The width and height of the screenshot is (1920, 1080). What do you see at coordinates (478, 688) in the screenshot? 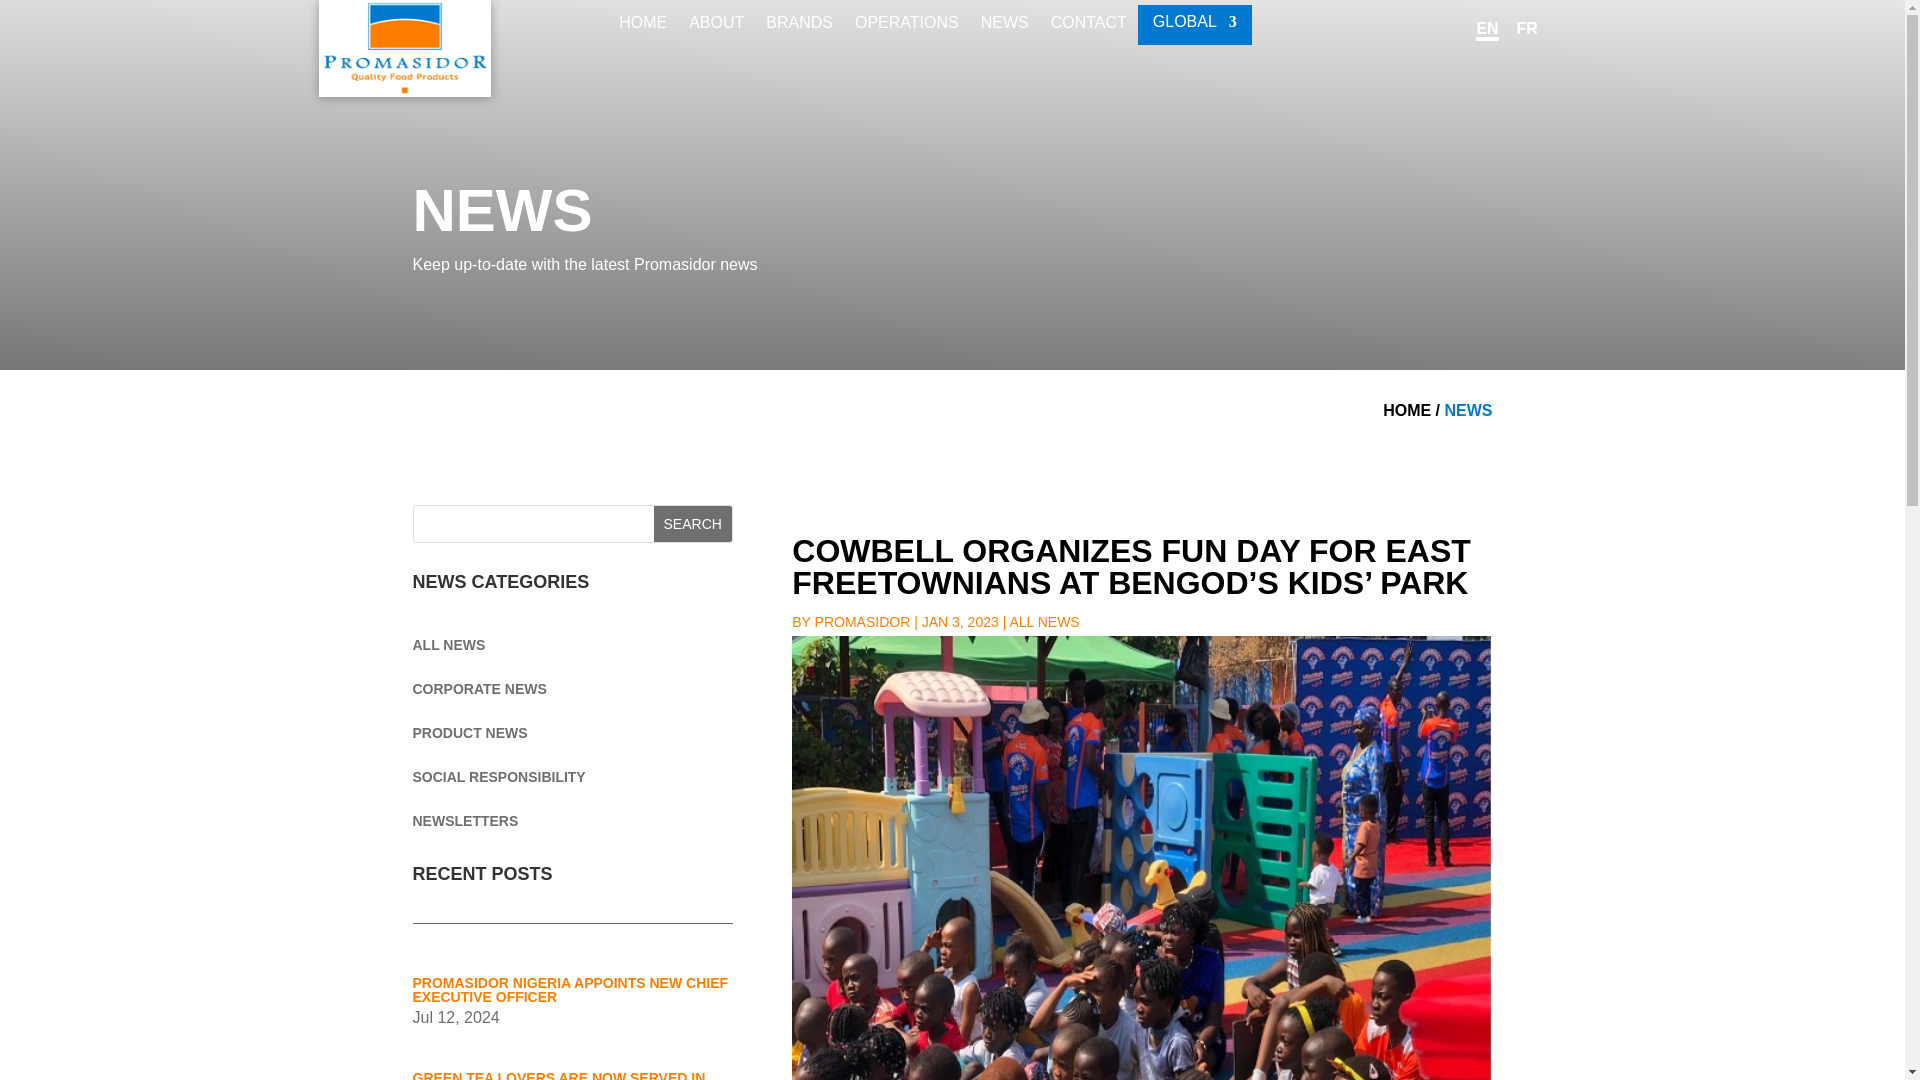
I see `CORPORATE NEWS` at bounding box center [478, 688].